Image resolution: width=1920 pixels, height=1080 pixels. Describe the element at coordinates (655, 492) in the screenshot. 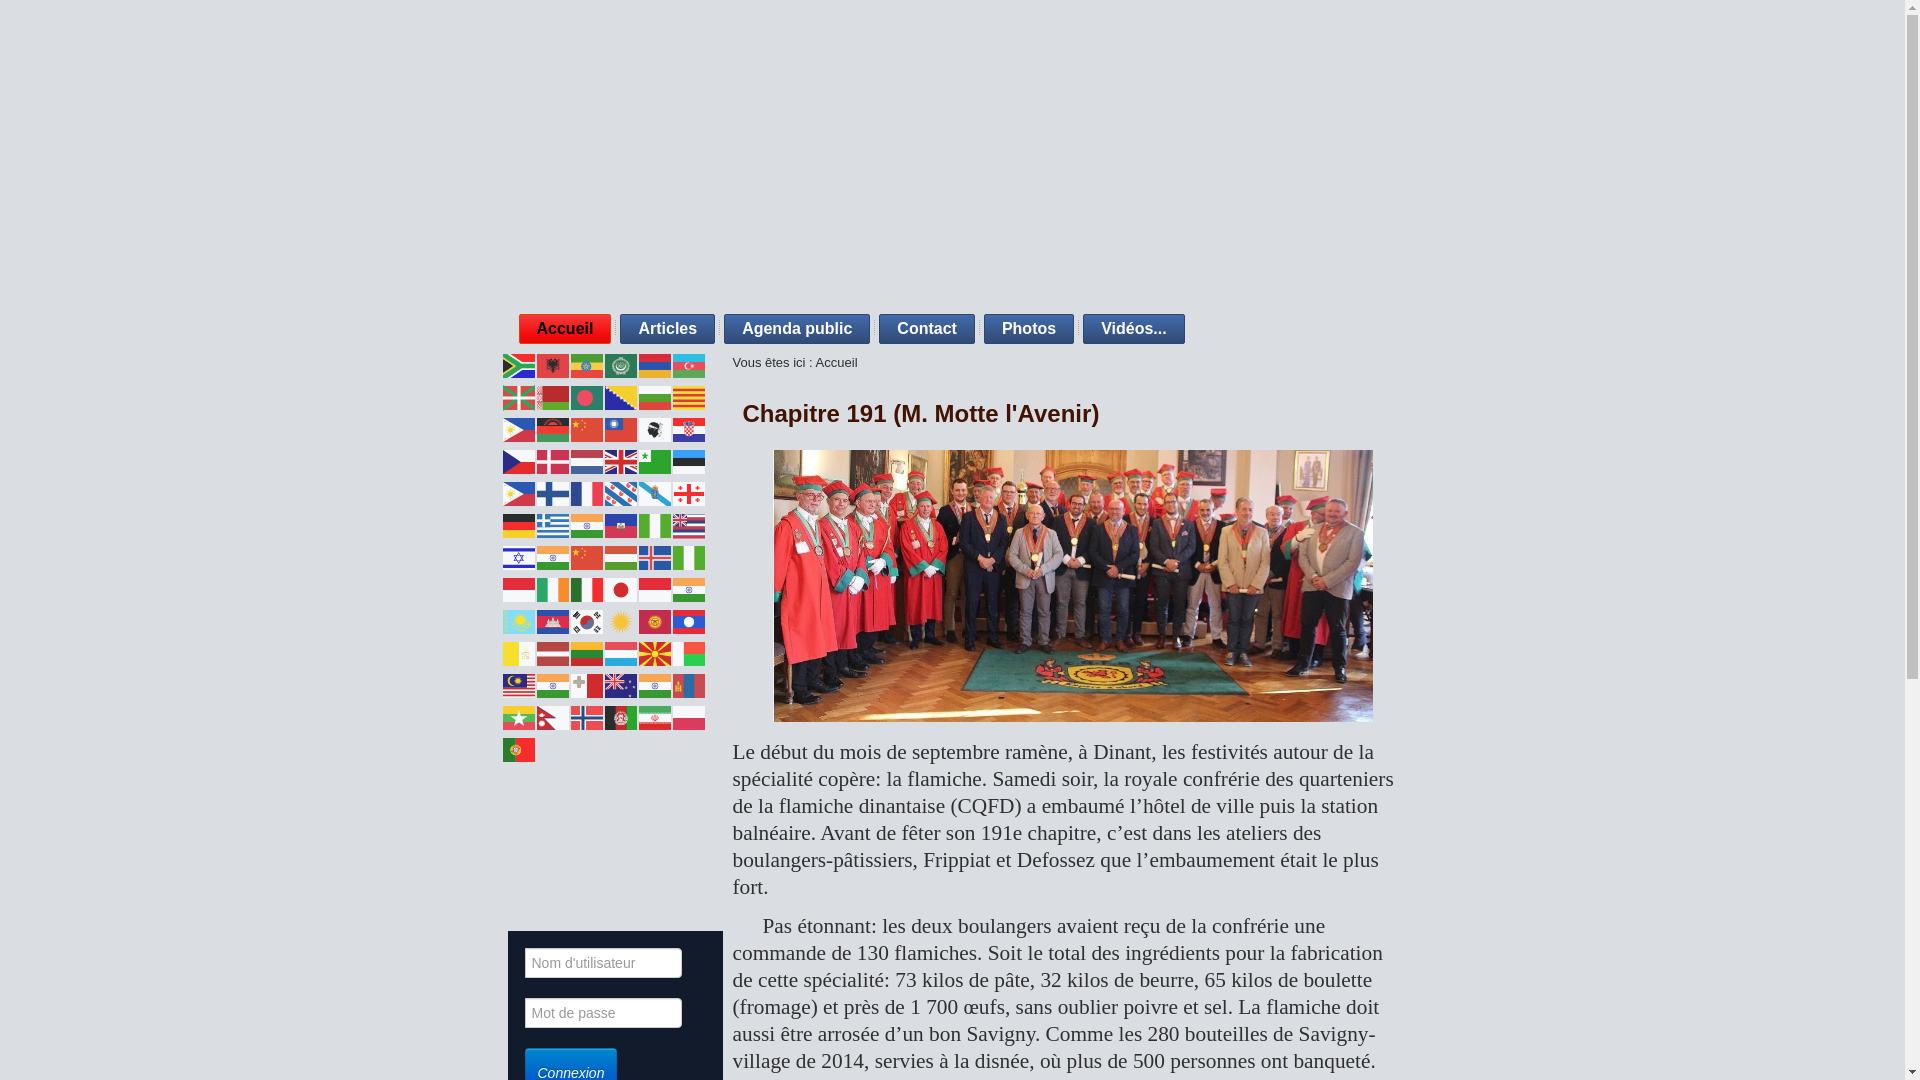

I see `Galician` at that location.